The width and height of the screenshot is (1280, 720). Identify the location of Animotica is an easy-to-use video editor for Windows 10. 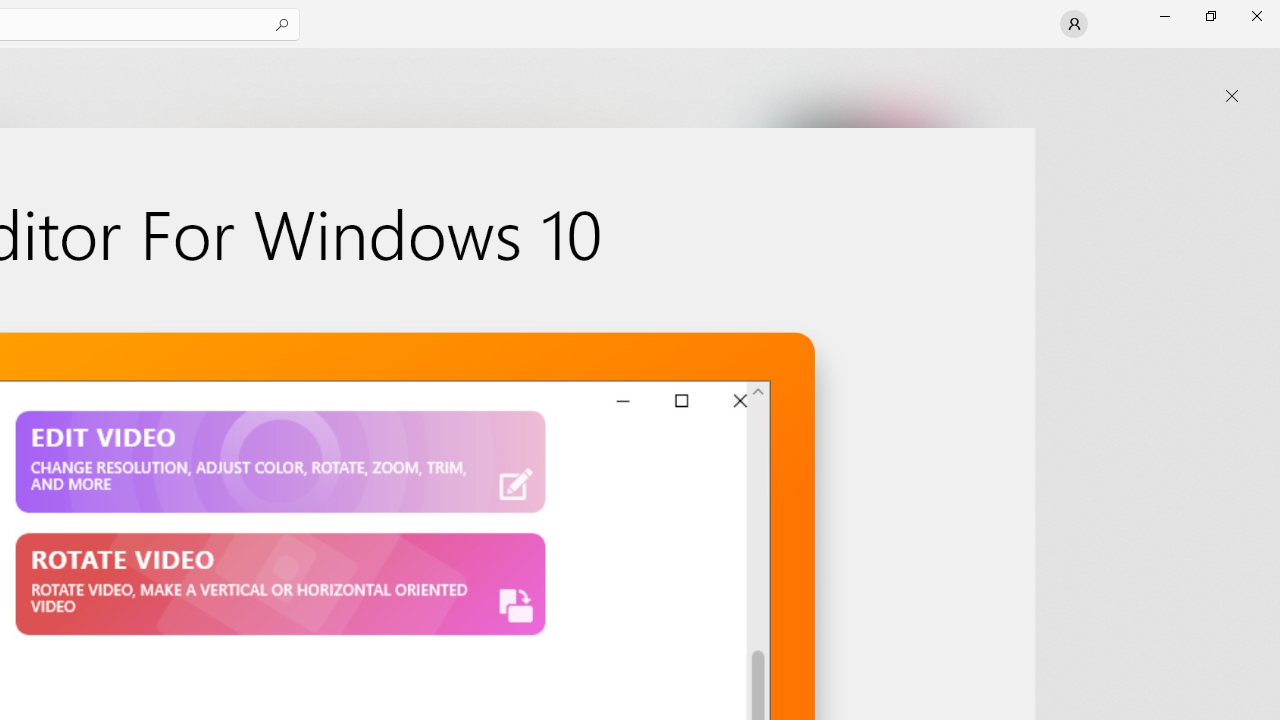
(406, 279).